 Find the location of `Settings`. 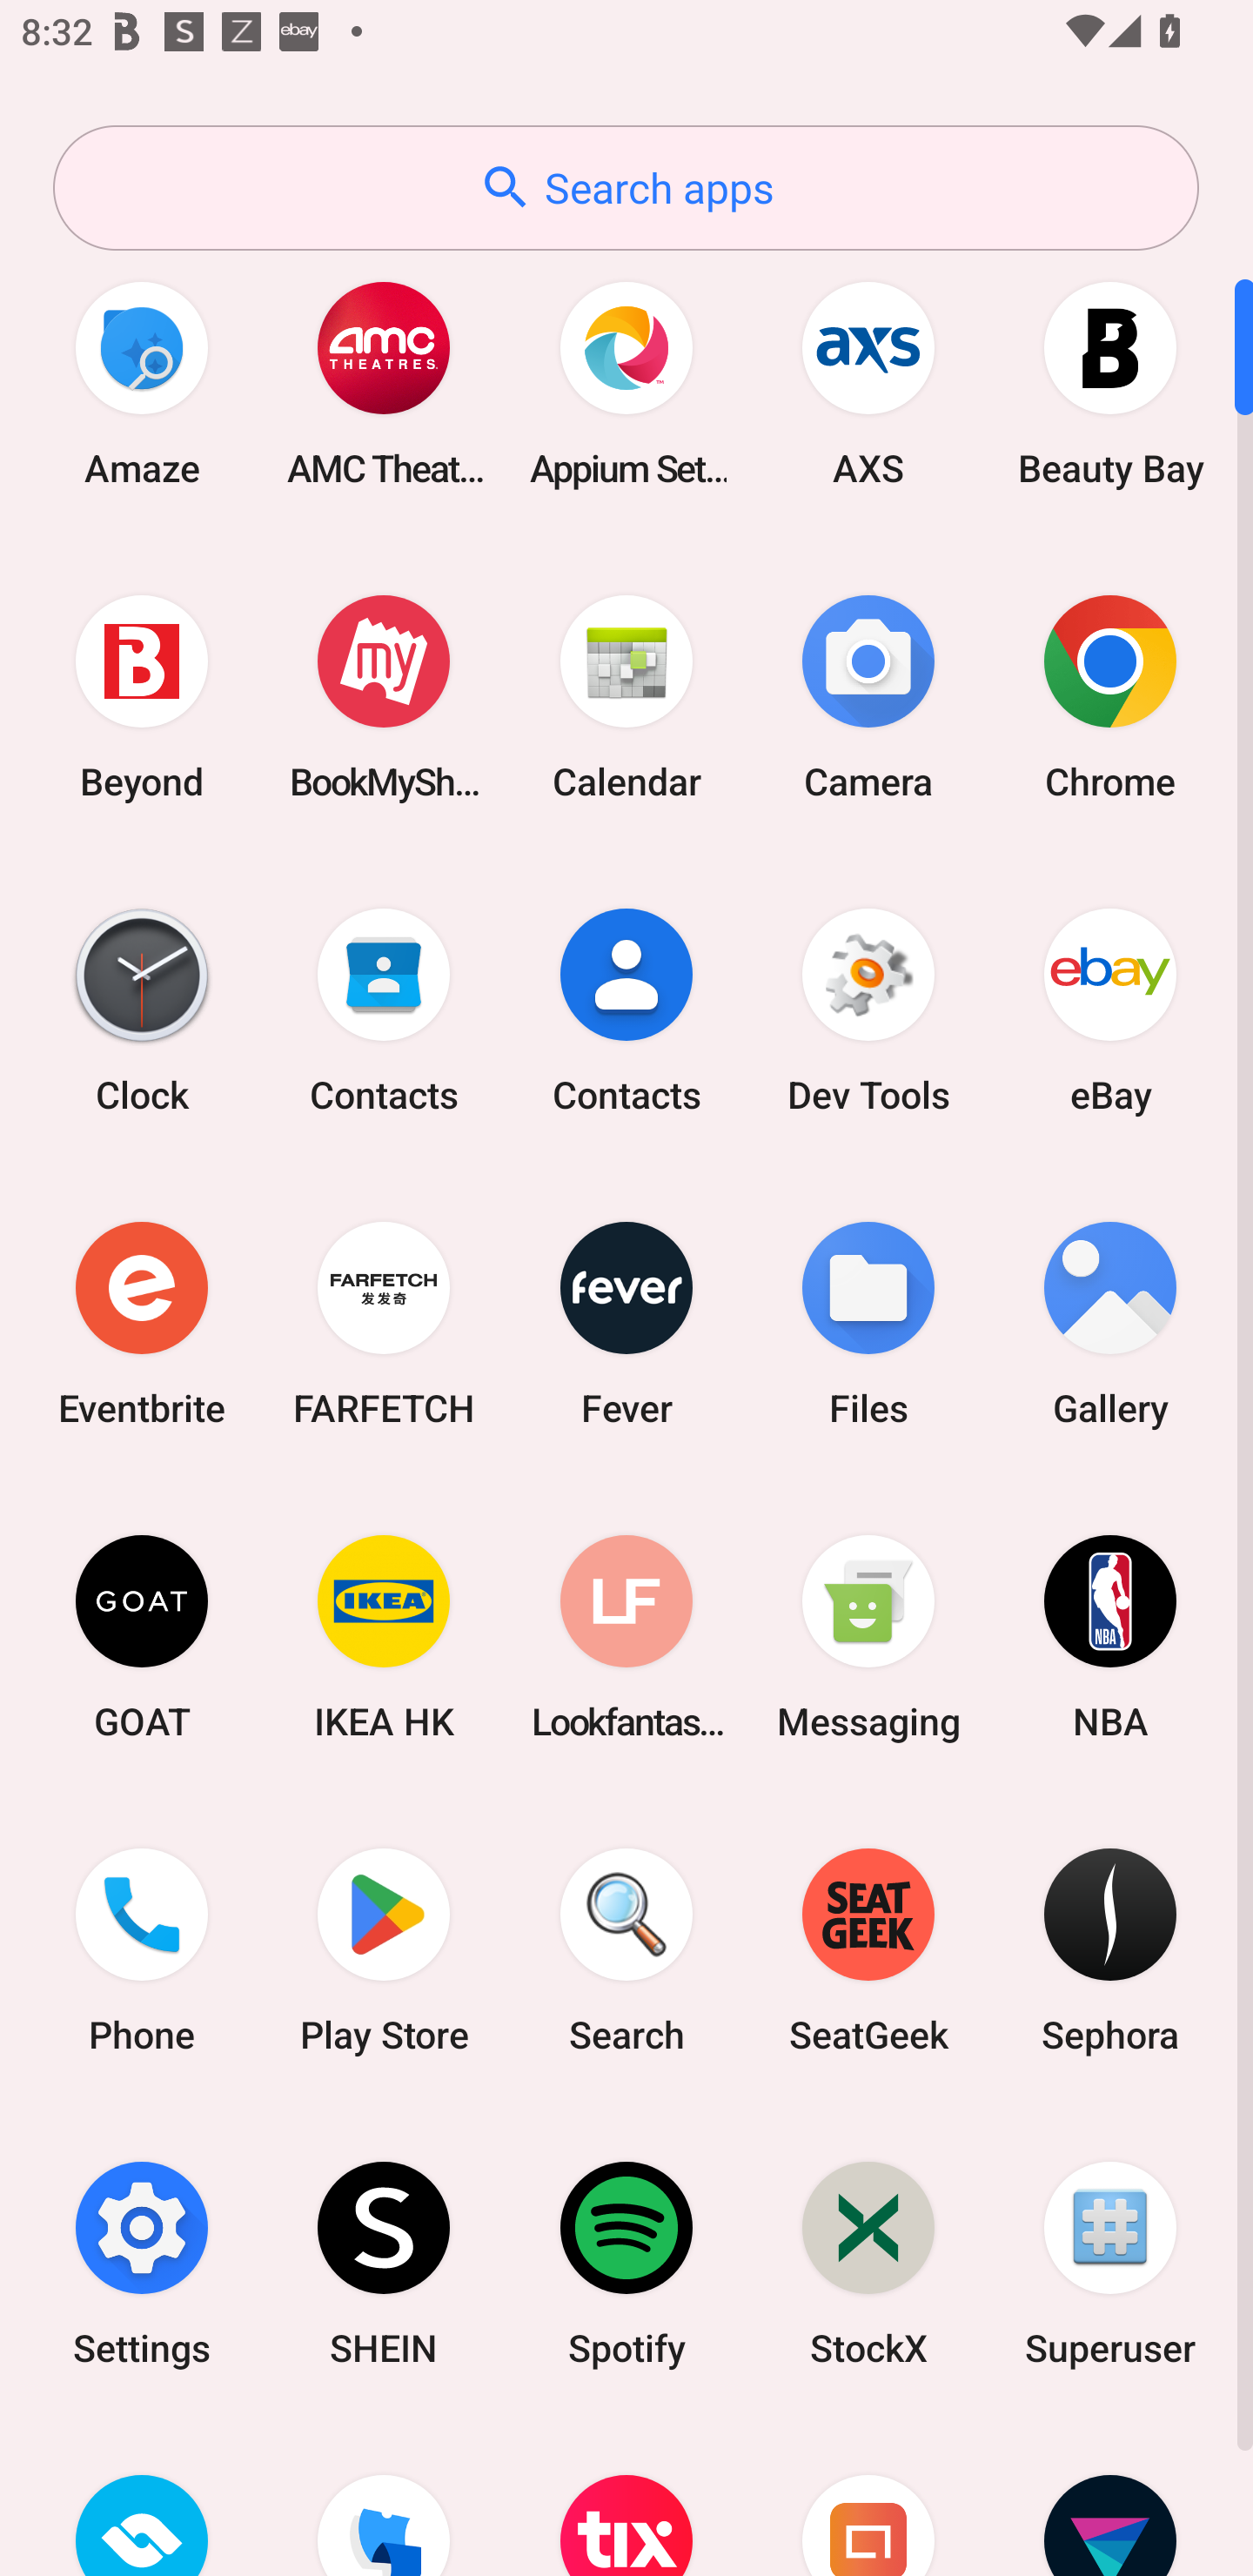

Settings is located at coordinates (142, 2264).